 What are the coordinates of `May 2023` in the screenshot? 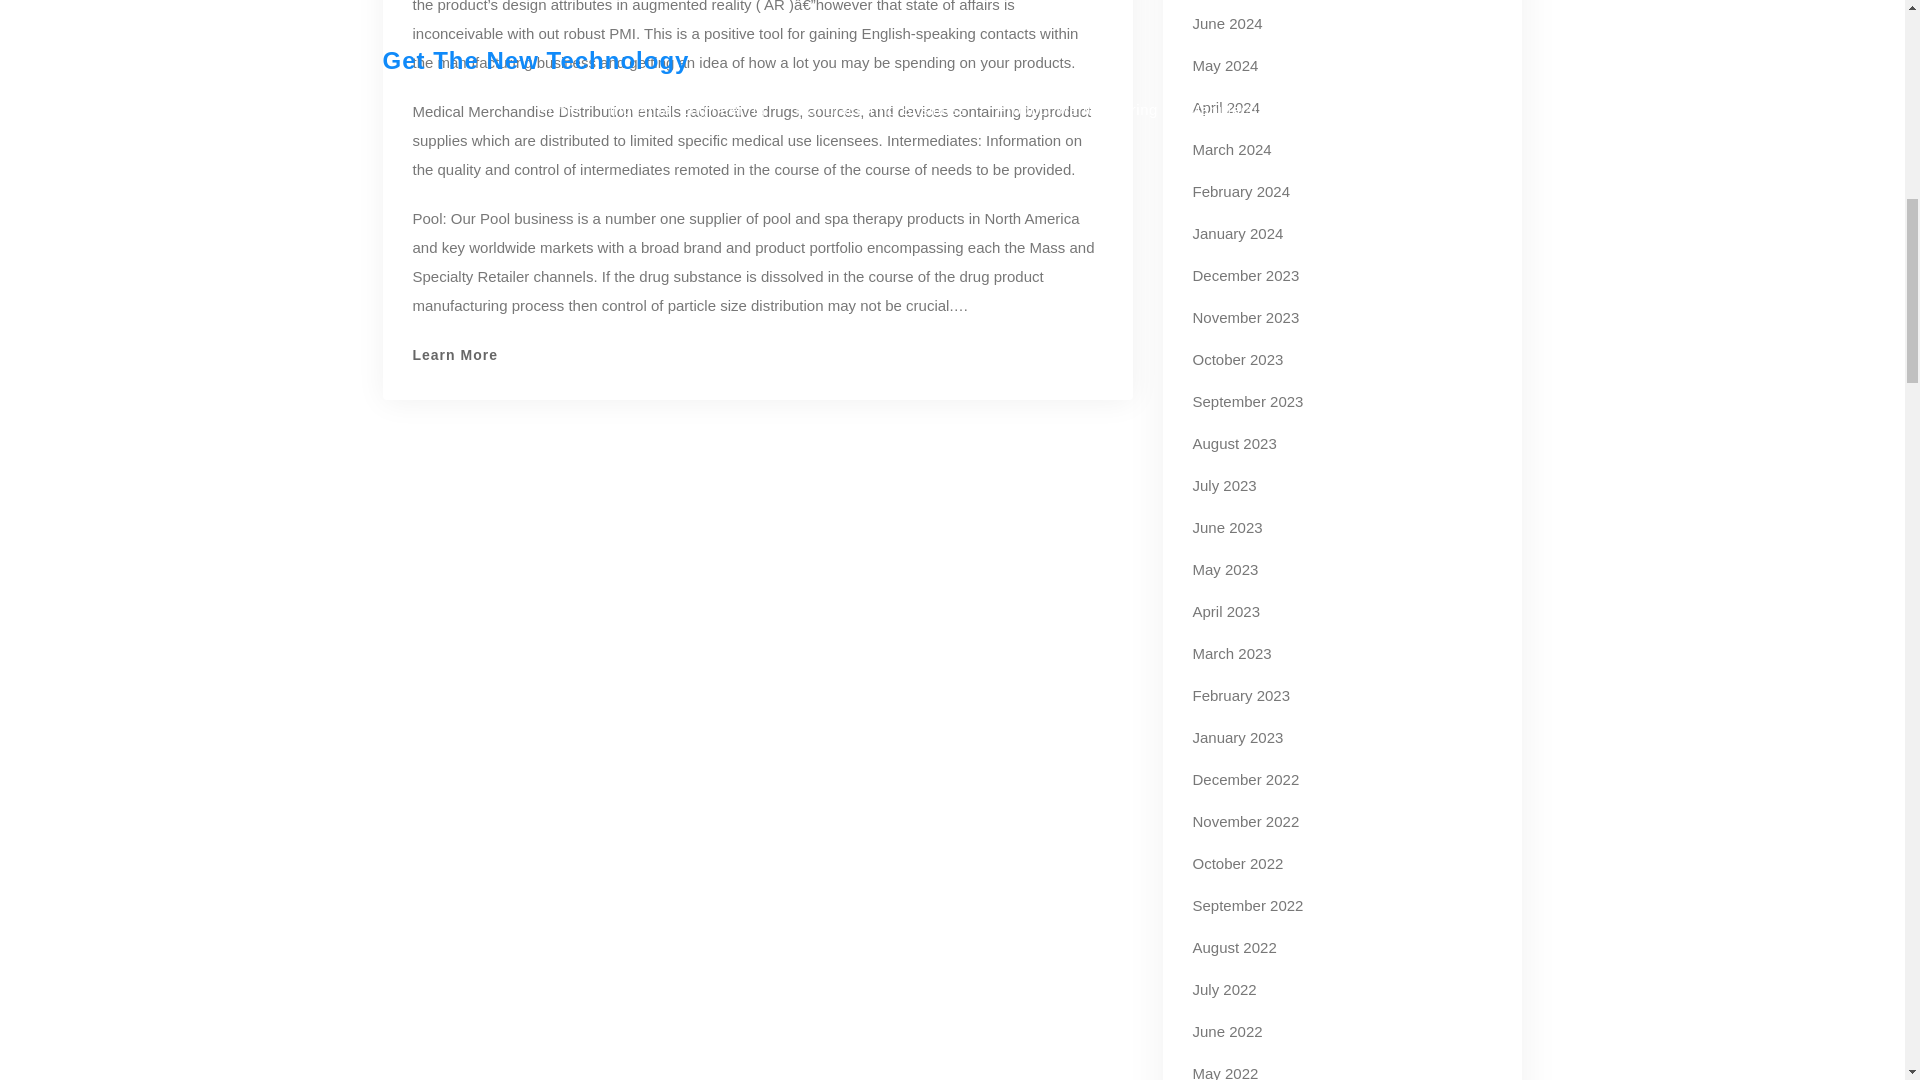 It's located at (1224, 568).